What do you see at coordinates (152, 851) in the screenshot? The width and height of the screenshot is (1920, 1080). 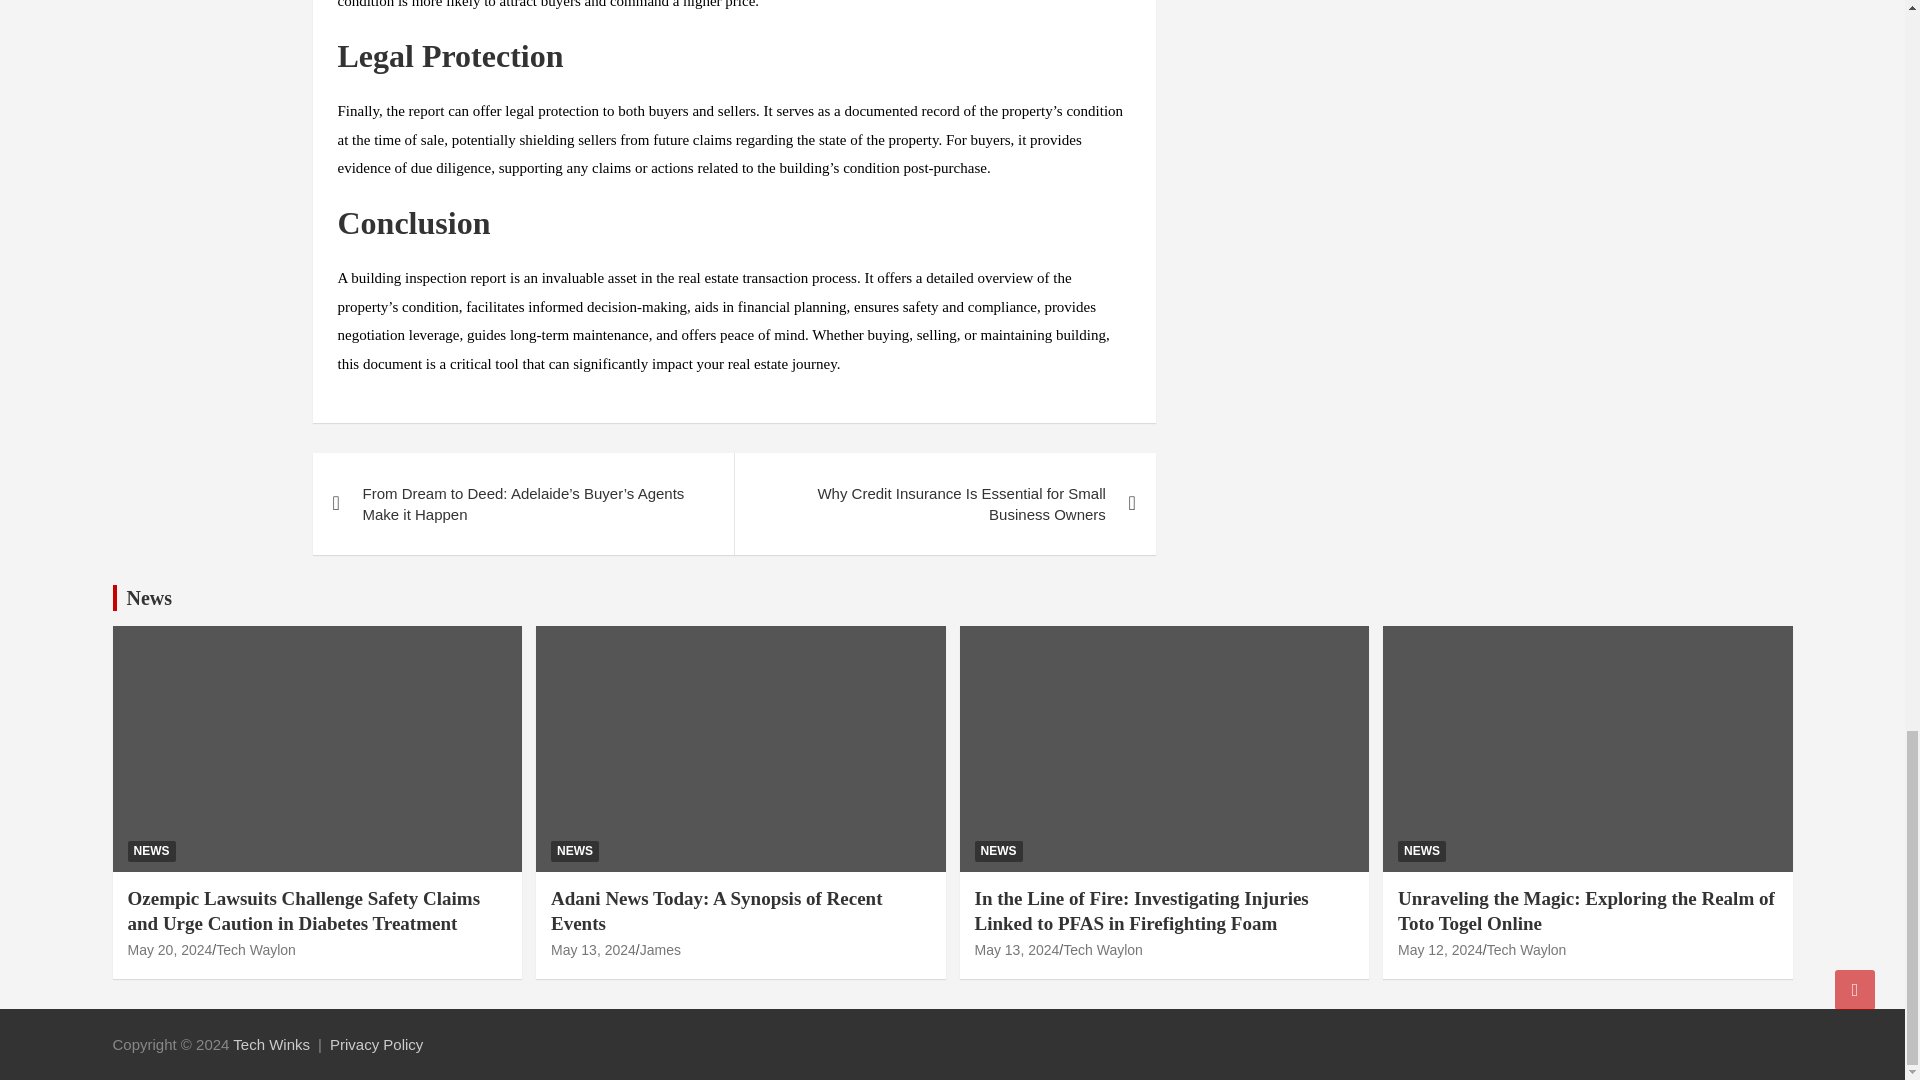 I see `NEWS` at bounding box center [152, 851].